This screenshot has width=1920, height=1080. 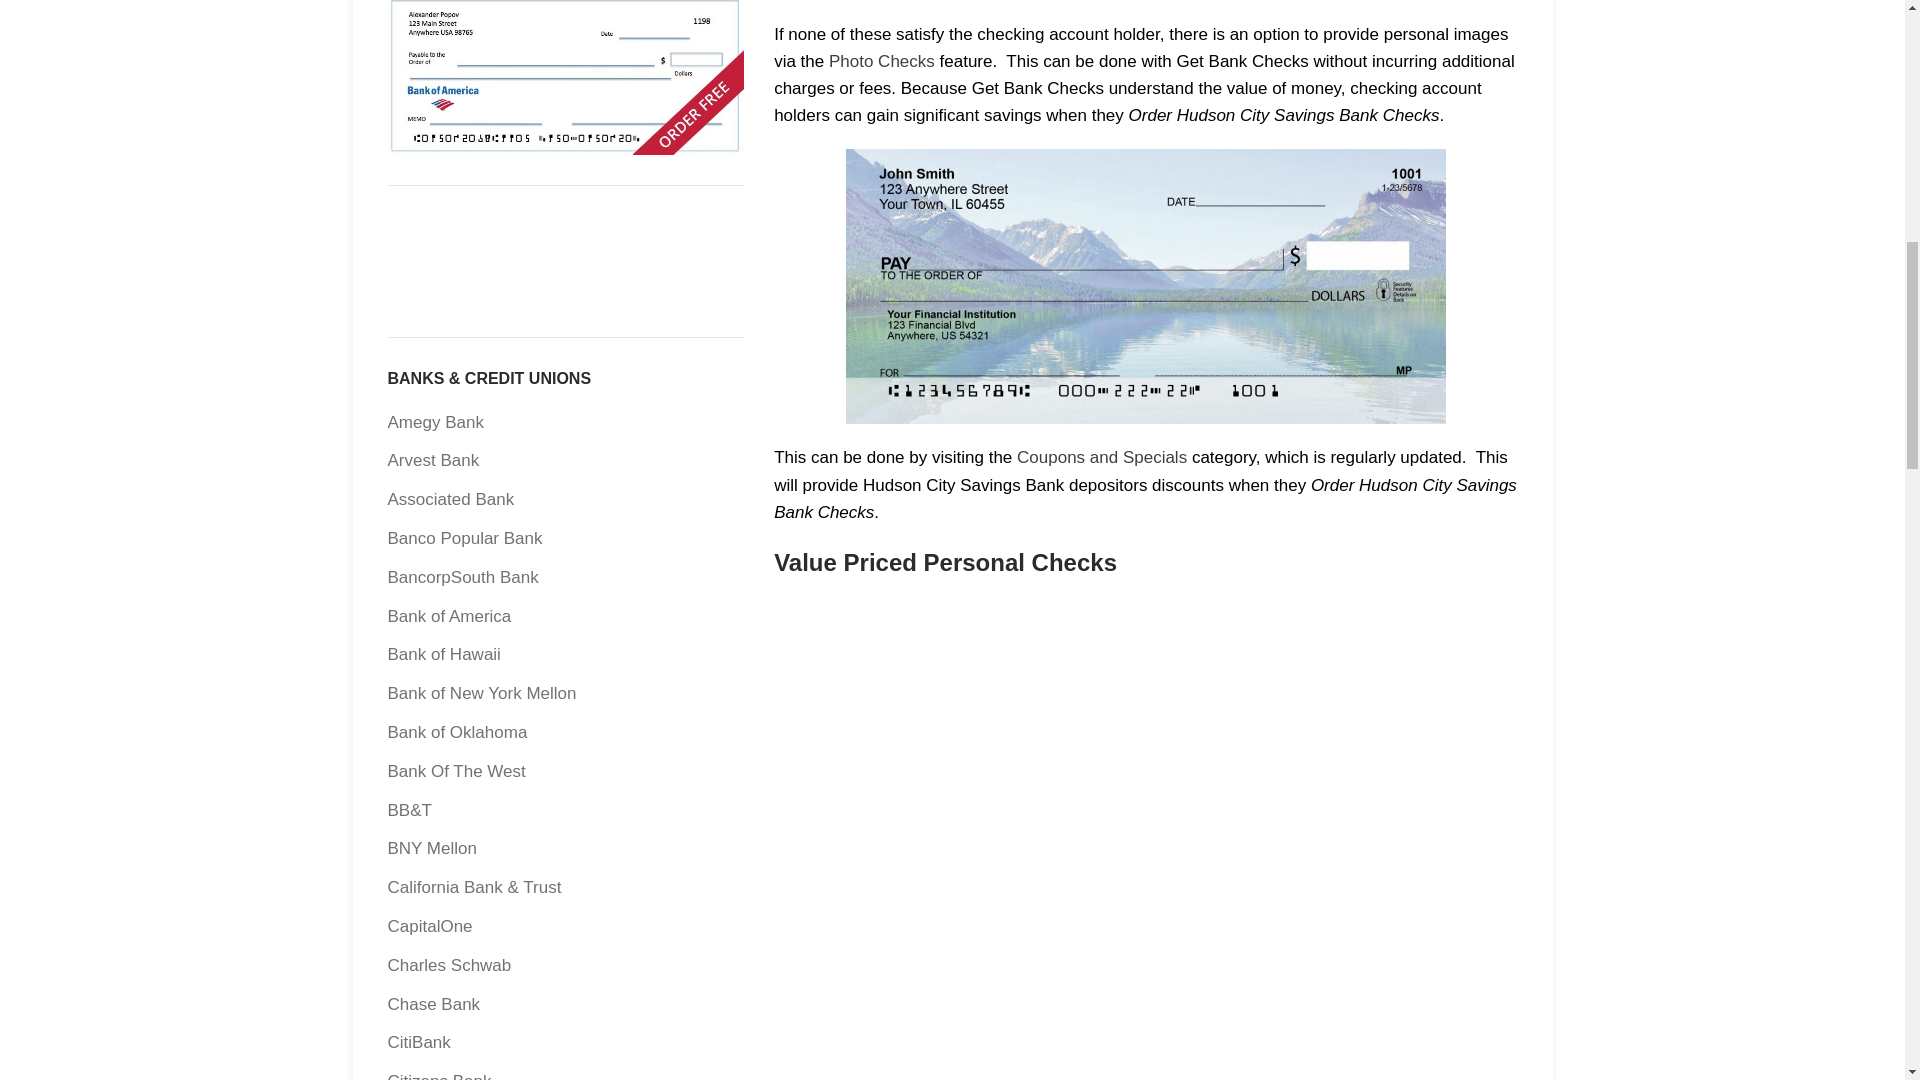 I want to click on Order Photo Checks, so click(x=882, y=61).